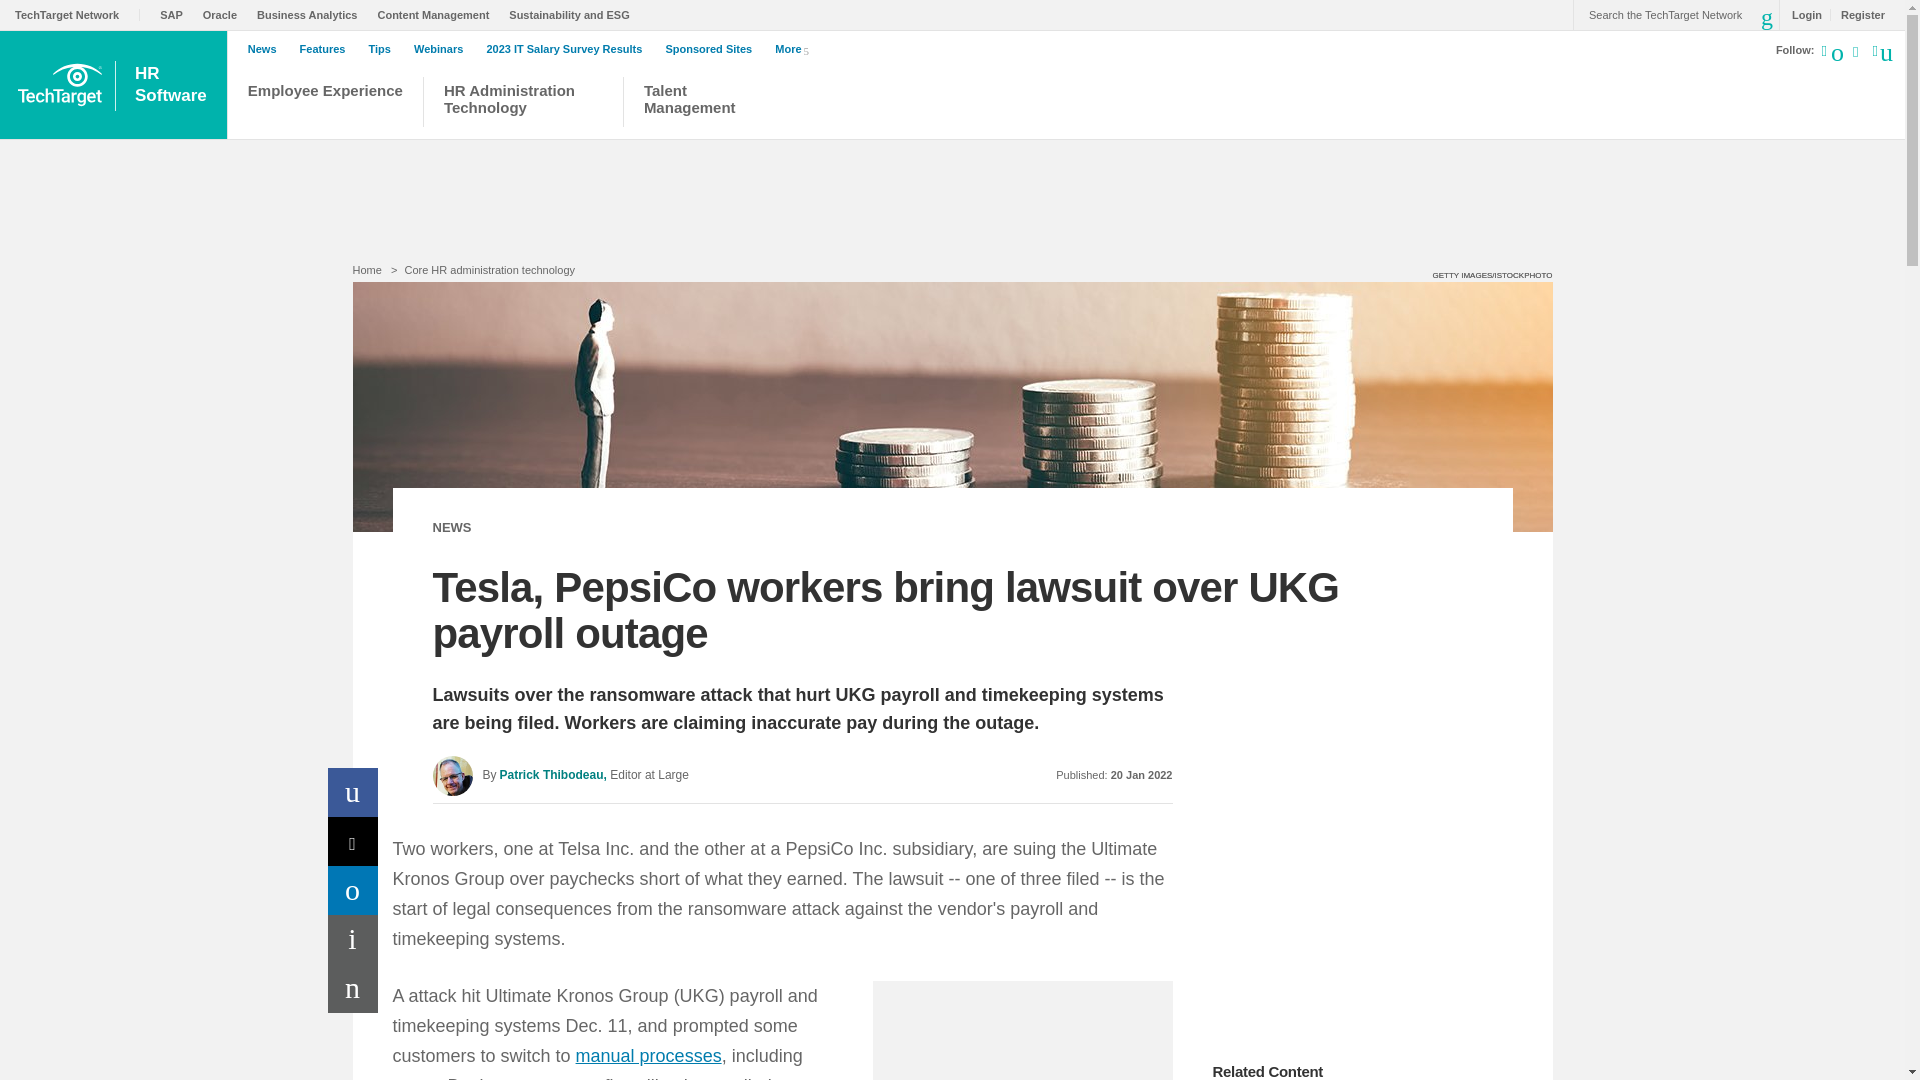 The image size is (1920, 1080). Describe the element at coordinates (438, 14) in the screenshot. I see `TechTarget Network` at that location.